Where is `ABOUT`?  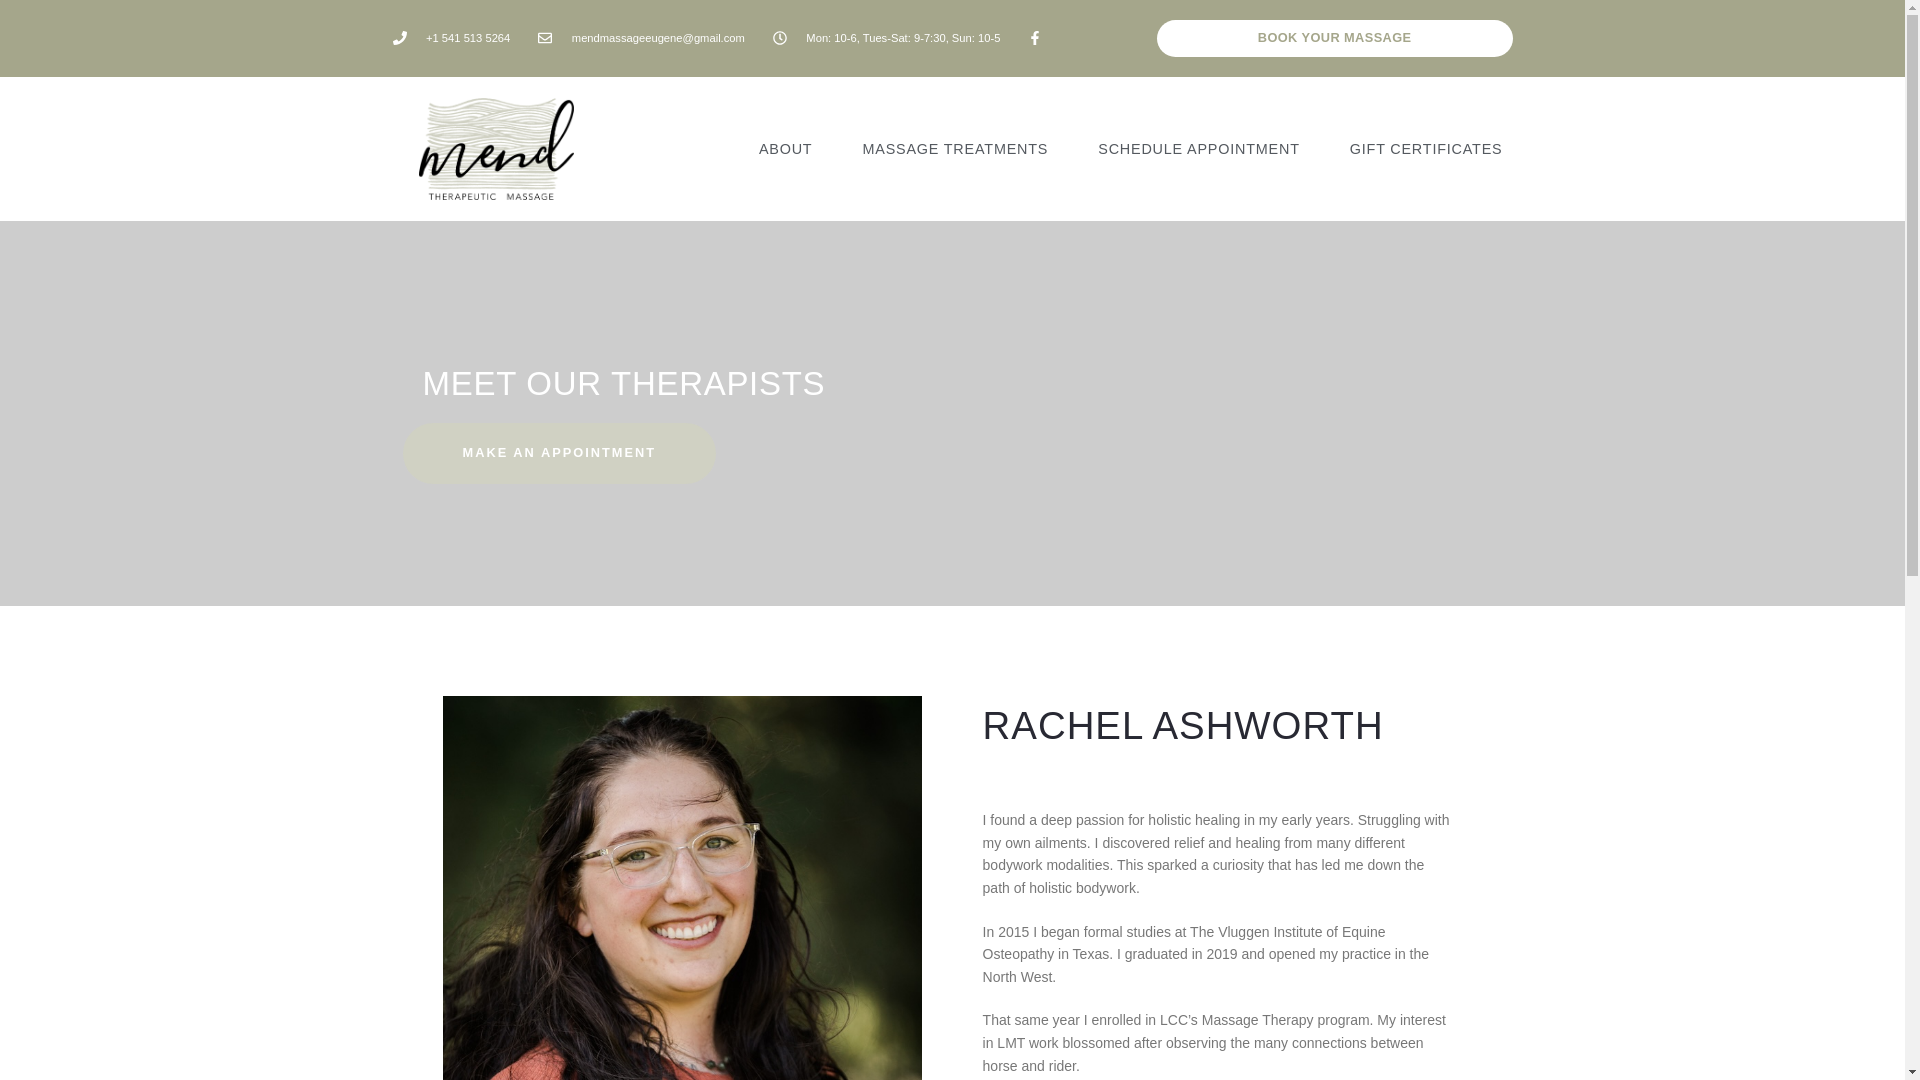
ABOUT is located at coordinates (786, 150).